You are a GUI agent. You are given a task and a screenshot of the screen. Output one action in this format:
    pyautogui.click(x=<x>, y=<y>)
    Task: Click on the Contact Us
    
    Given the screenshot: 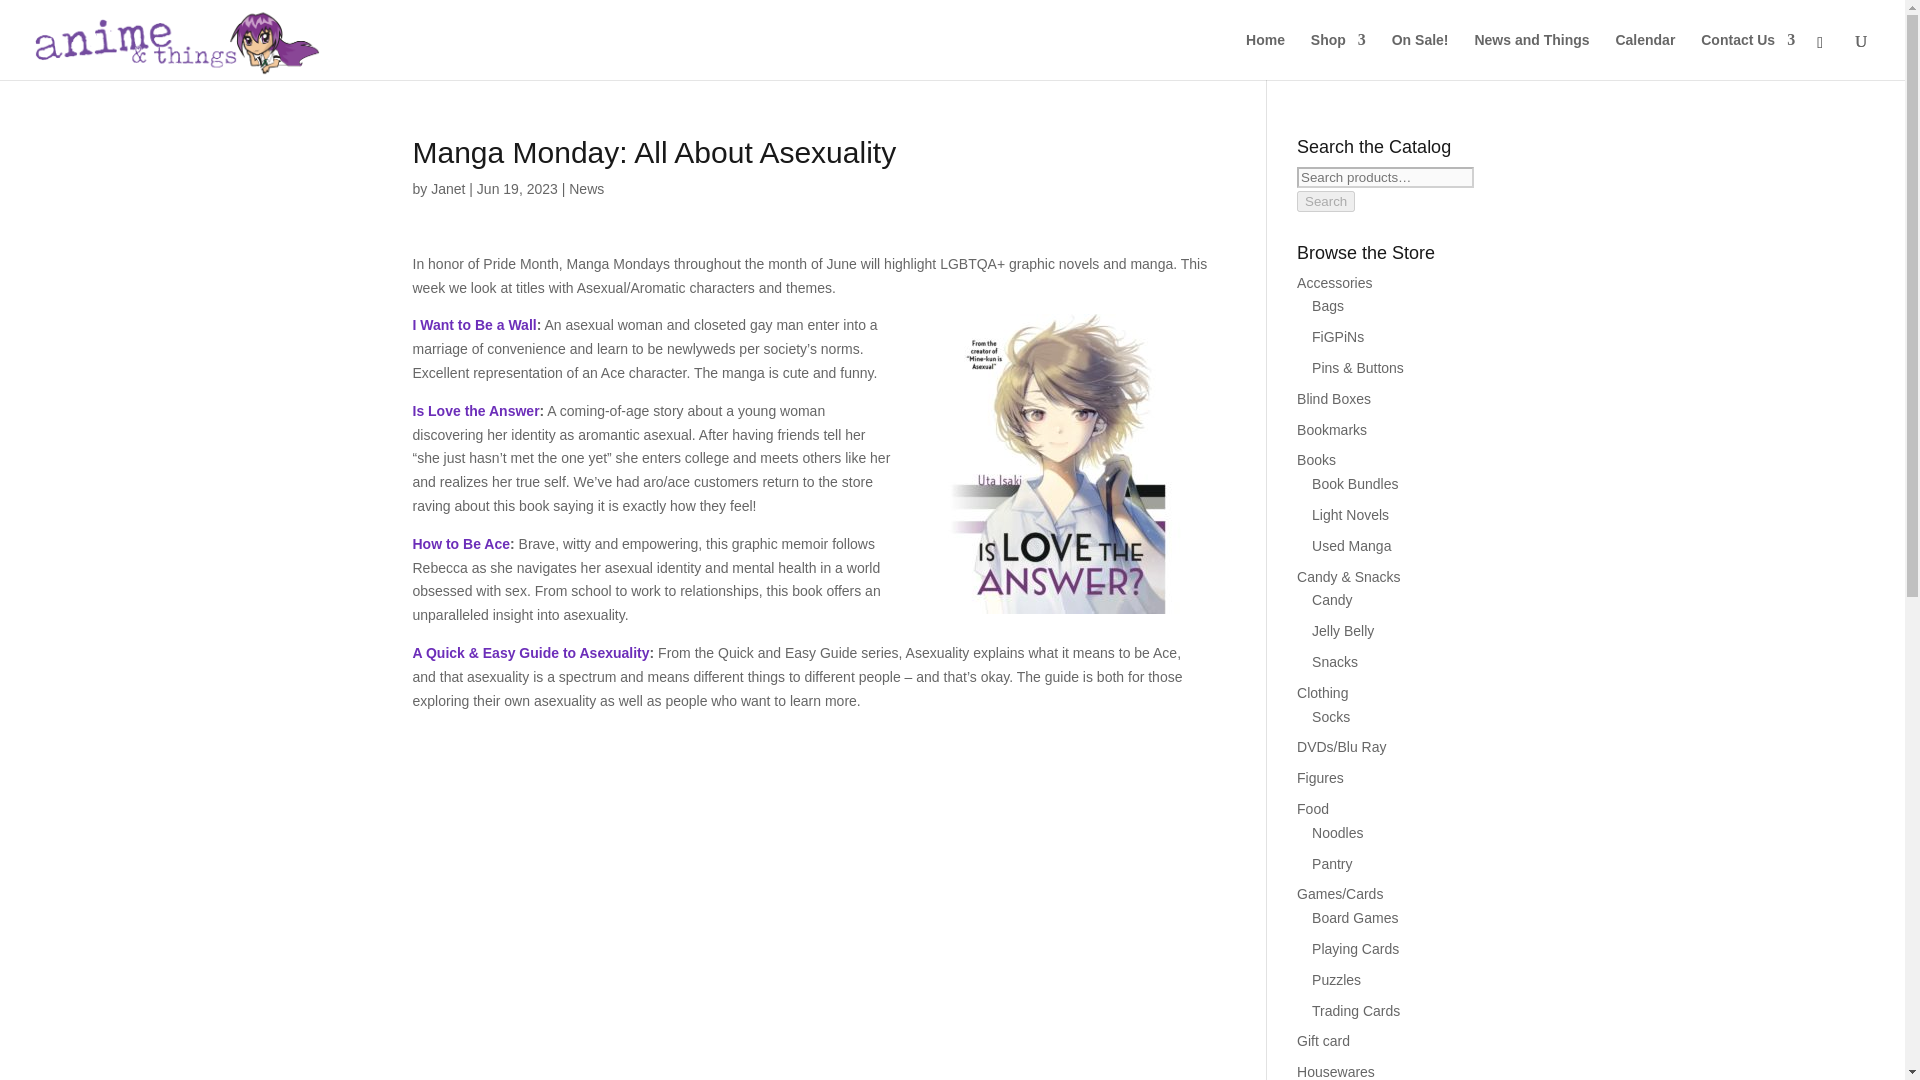 What is the action you would take?
    pyautogui.click(x=1748, y=56)
    